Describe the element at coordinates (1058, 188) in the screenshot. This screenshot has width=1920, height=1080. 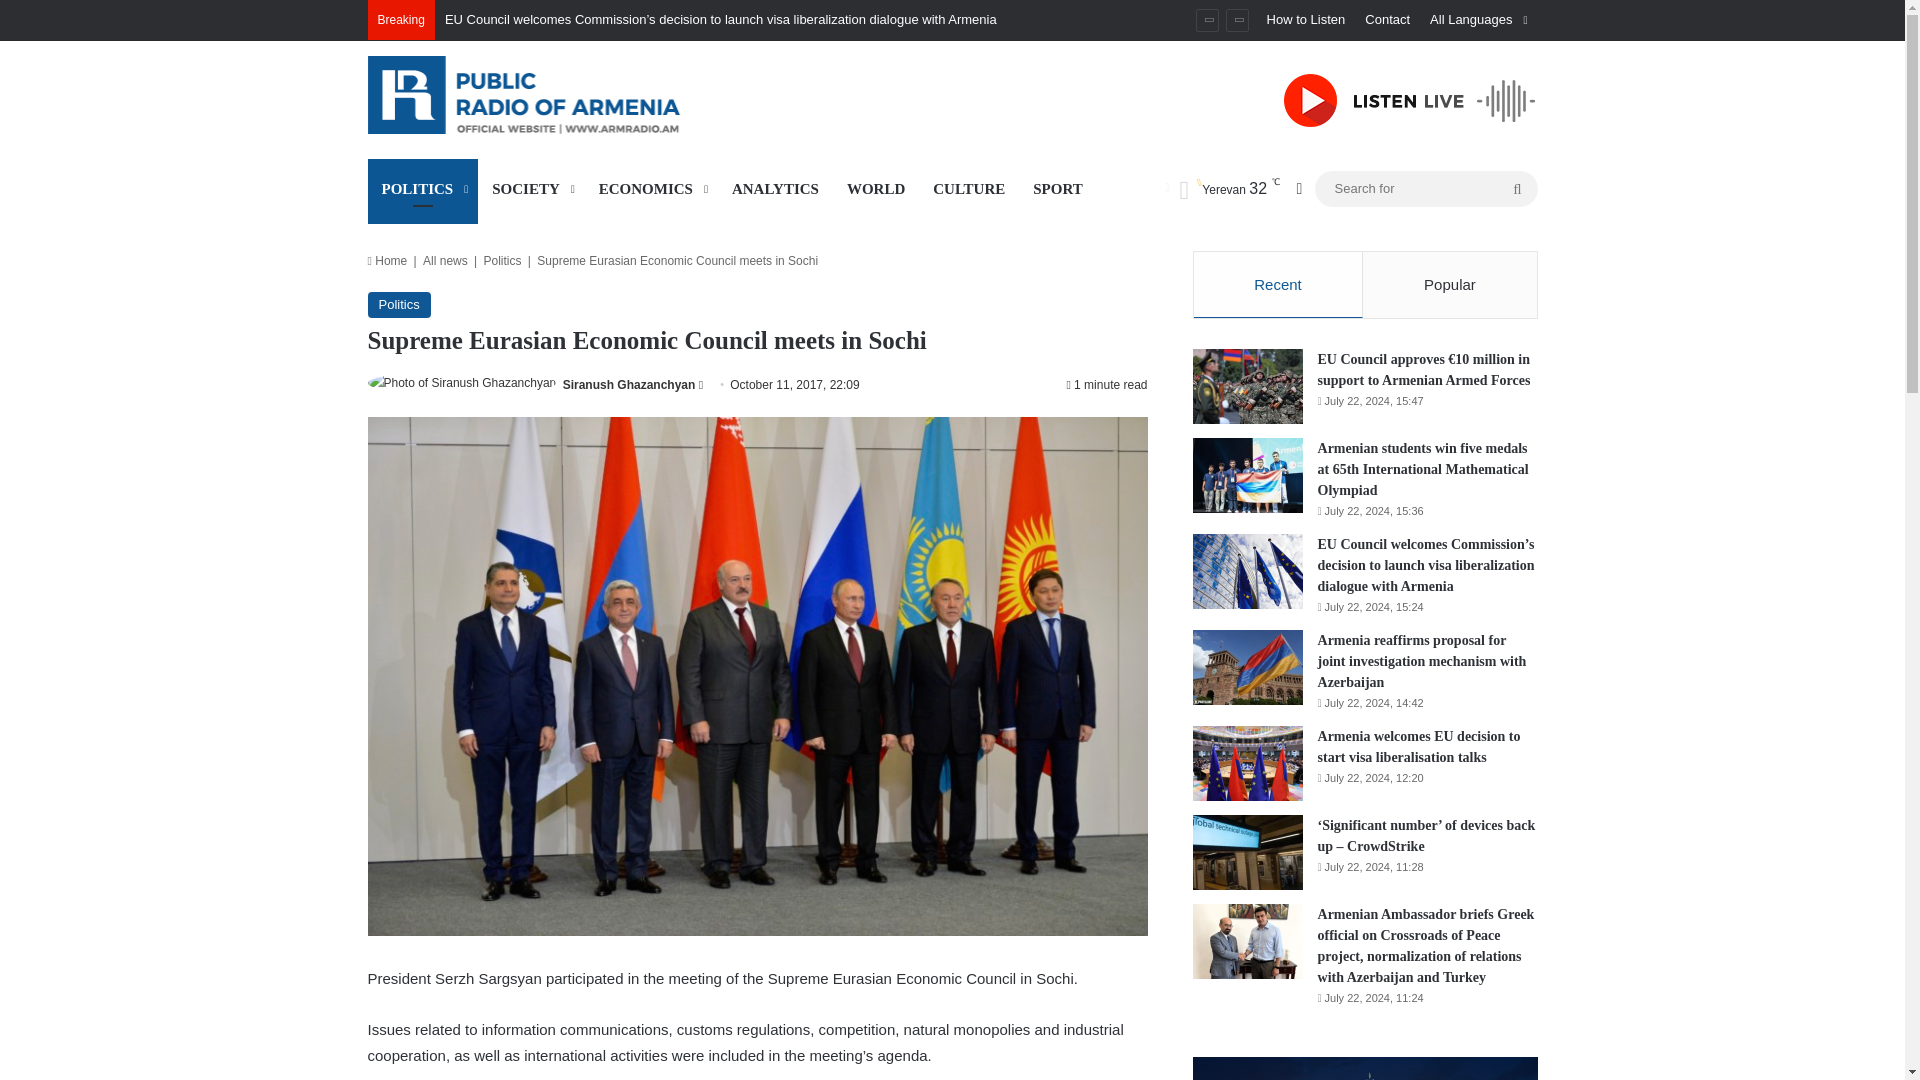
I see `SPORT` at that location.